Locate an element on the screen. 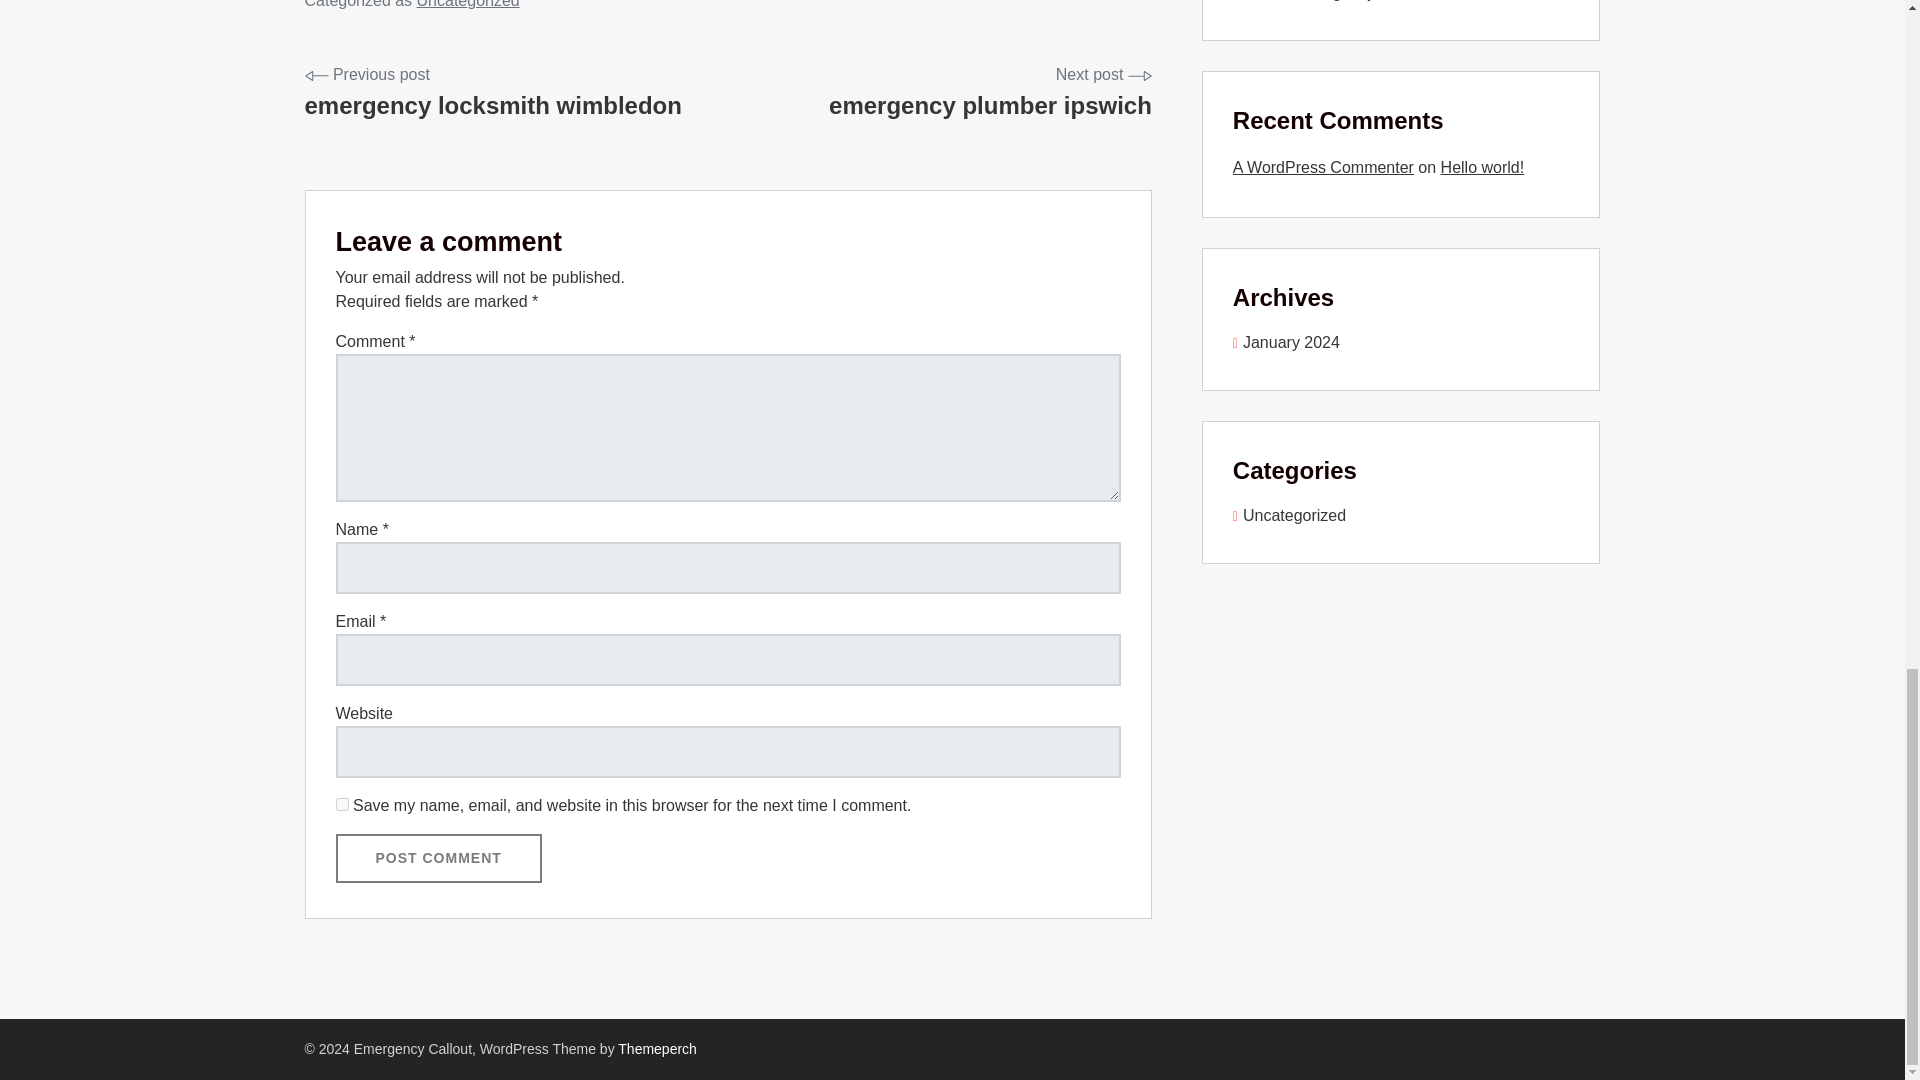  yes is located at coordinates (342, 804).